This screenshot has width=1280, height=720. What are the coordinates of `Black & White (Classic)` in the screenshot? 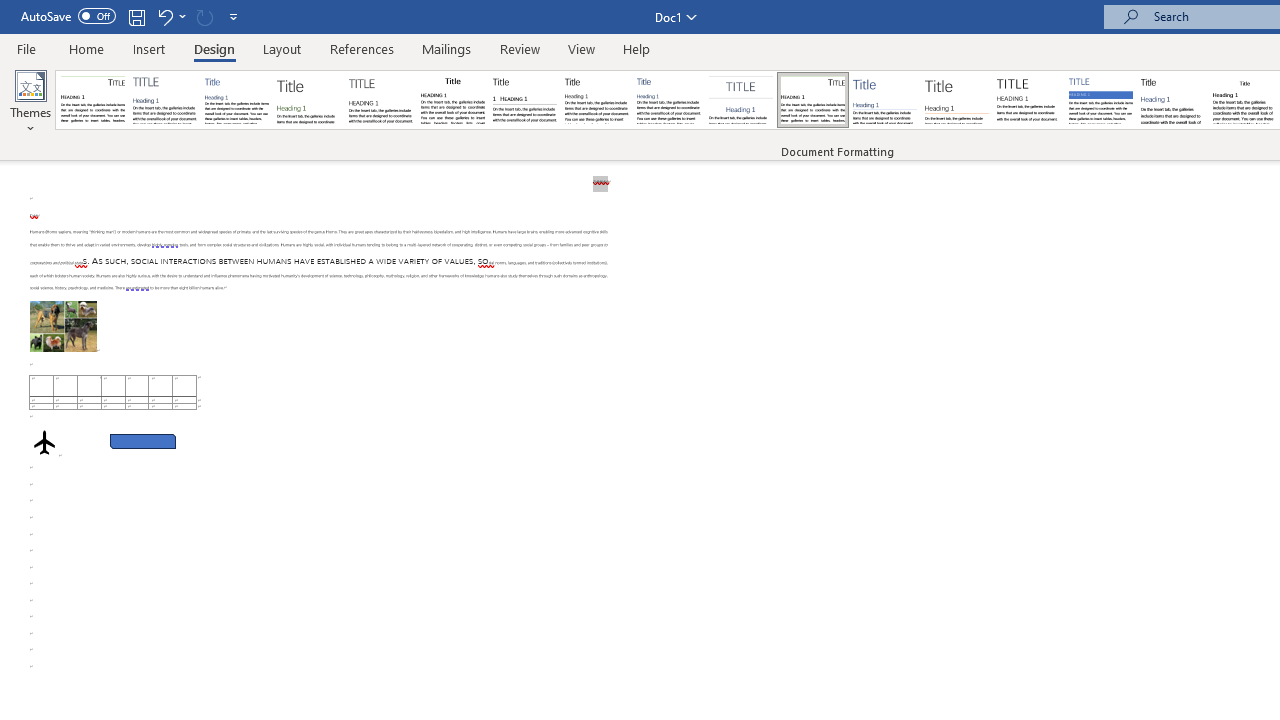 It's located at (452, 100).